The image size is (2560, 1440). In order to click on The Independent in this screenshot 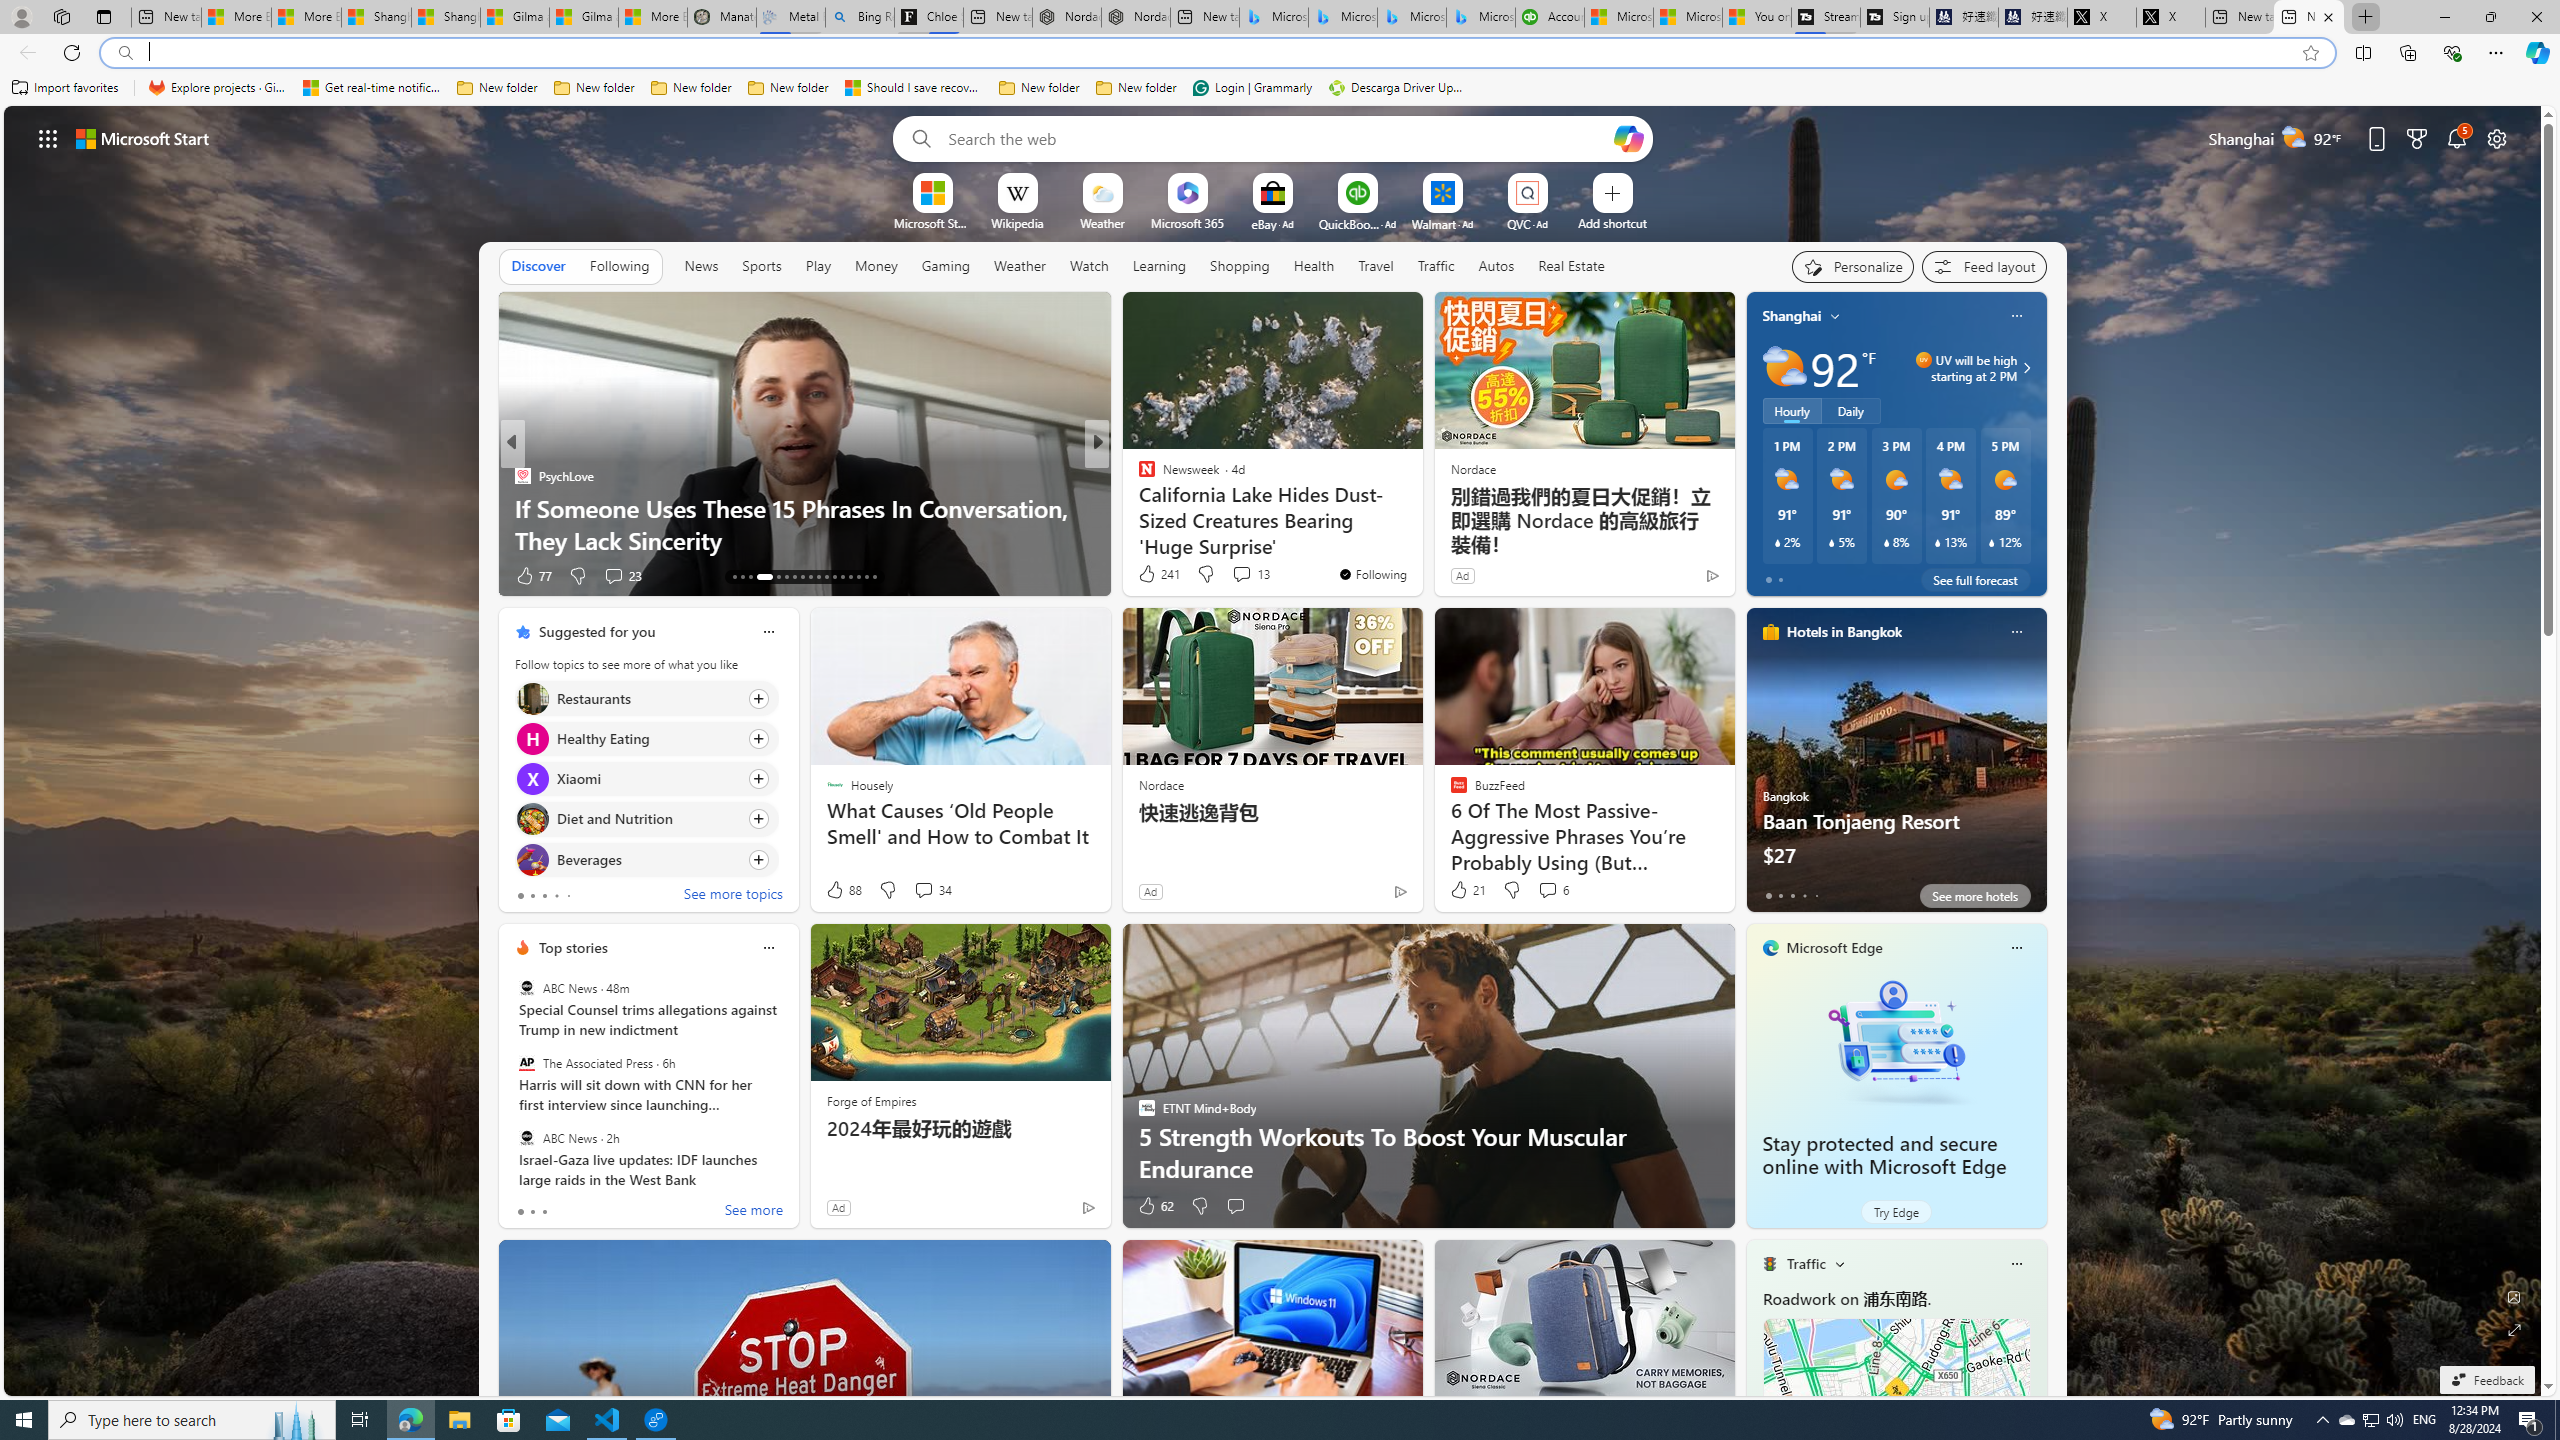, I will do `click(1137, 476)`.